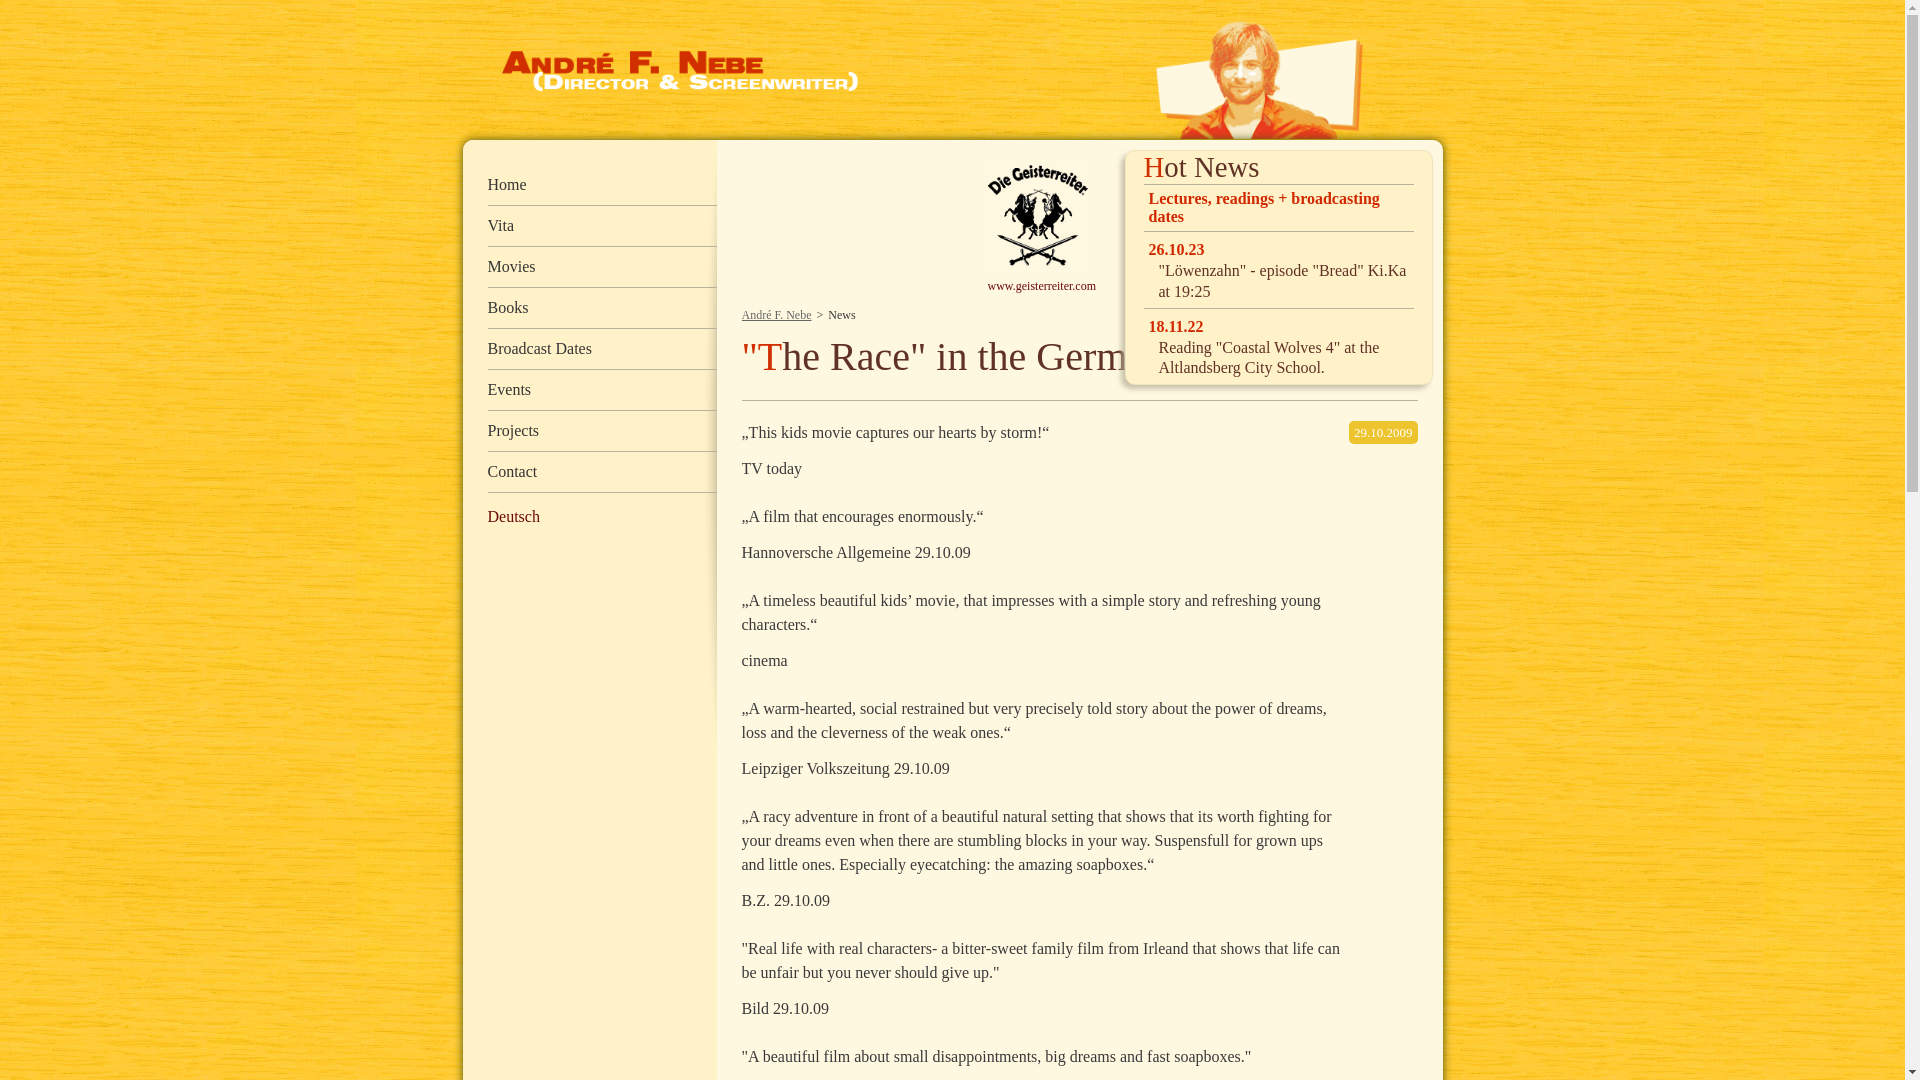  Describe the element at coordinates (602, 186) in the screenshot. I see `Home` at that location.